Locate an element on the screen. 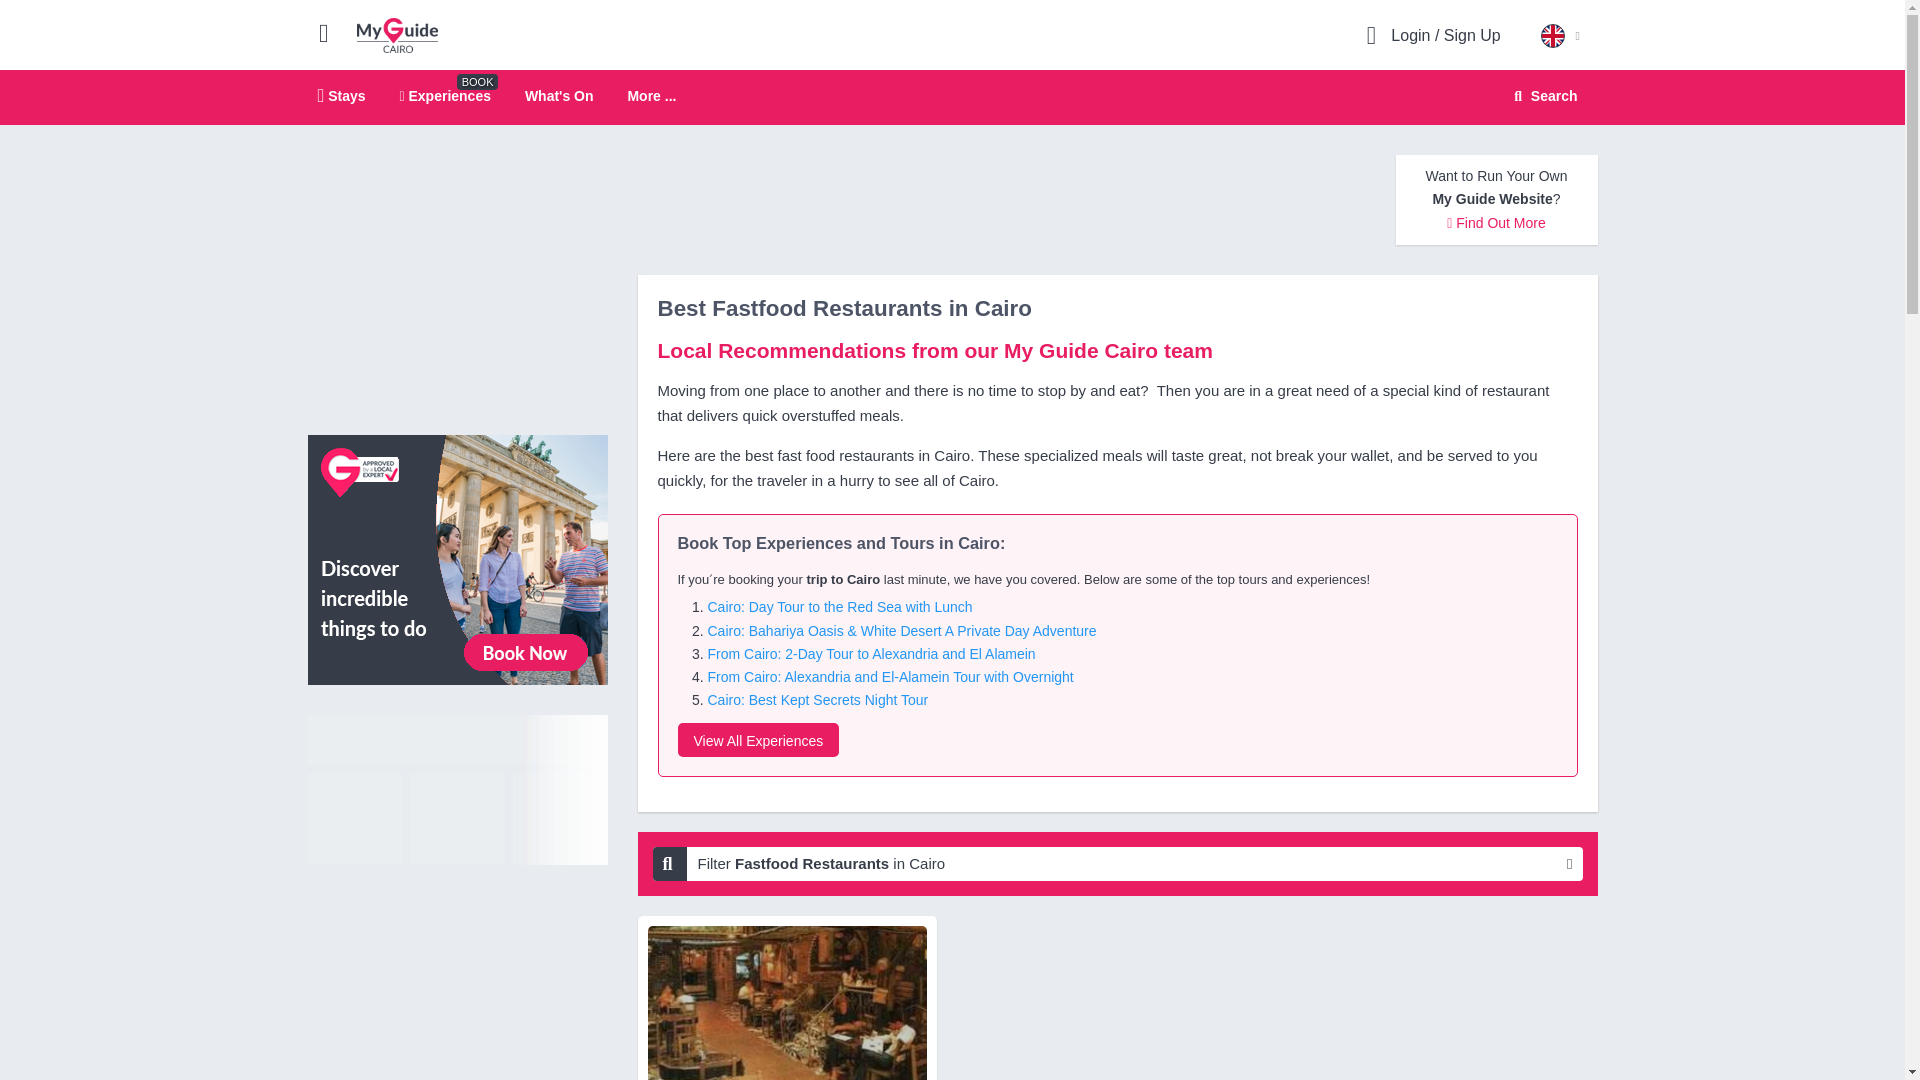 Image resolution: width=1920 pixels, height=1080 pixels. Stays is located at coordinates (397, 34).